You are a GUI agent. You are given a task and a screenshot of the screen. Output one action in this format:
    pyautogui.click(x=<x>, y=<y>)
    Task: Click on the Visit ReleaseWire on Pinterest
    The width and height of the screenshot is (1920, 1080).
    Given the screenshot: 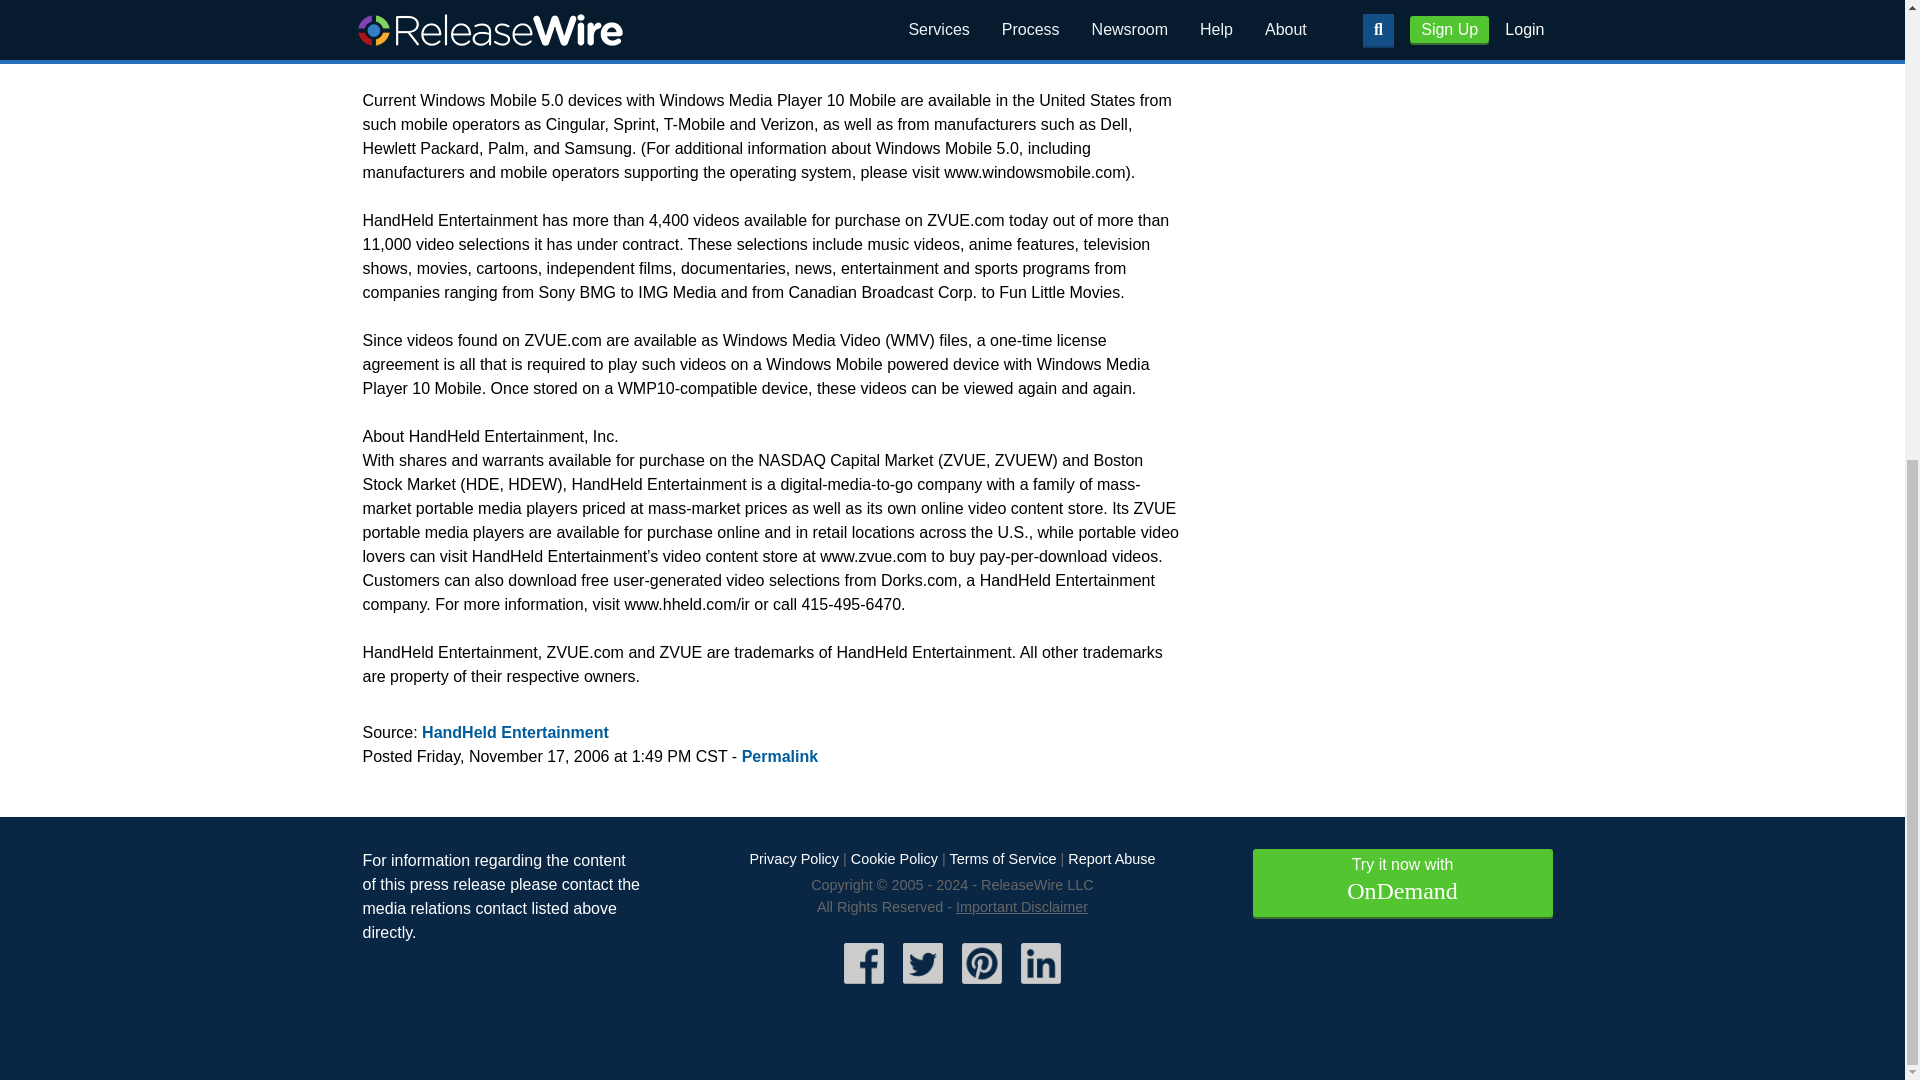 What is the action you would take?
    pyautogui.click(x=982, y=986)
    